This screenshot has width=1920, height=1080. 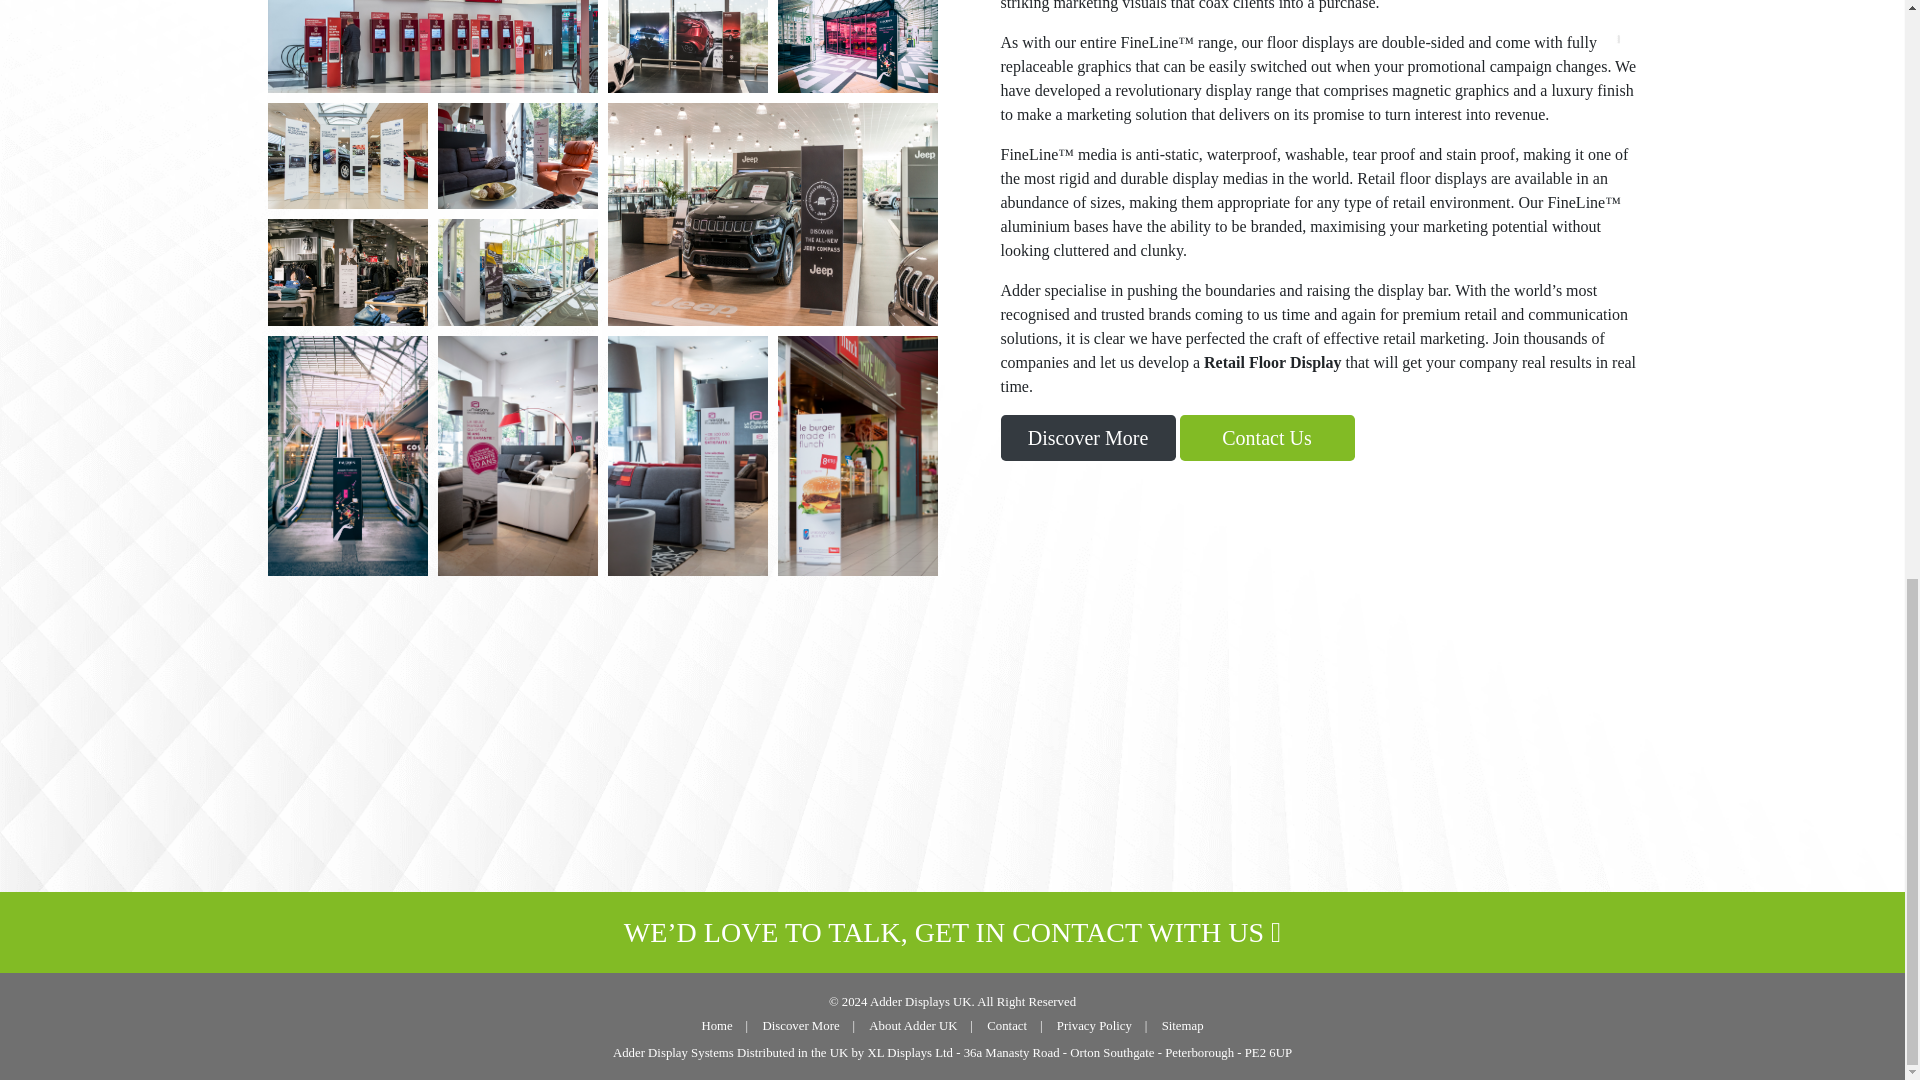 I want to click on About Adder UK, so click(x=912, y=1026).